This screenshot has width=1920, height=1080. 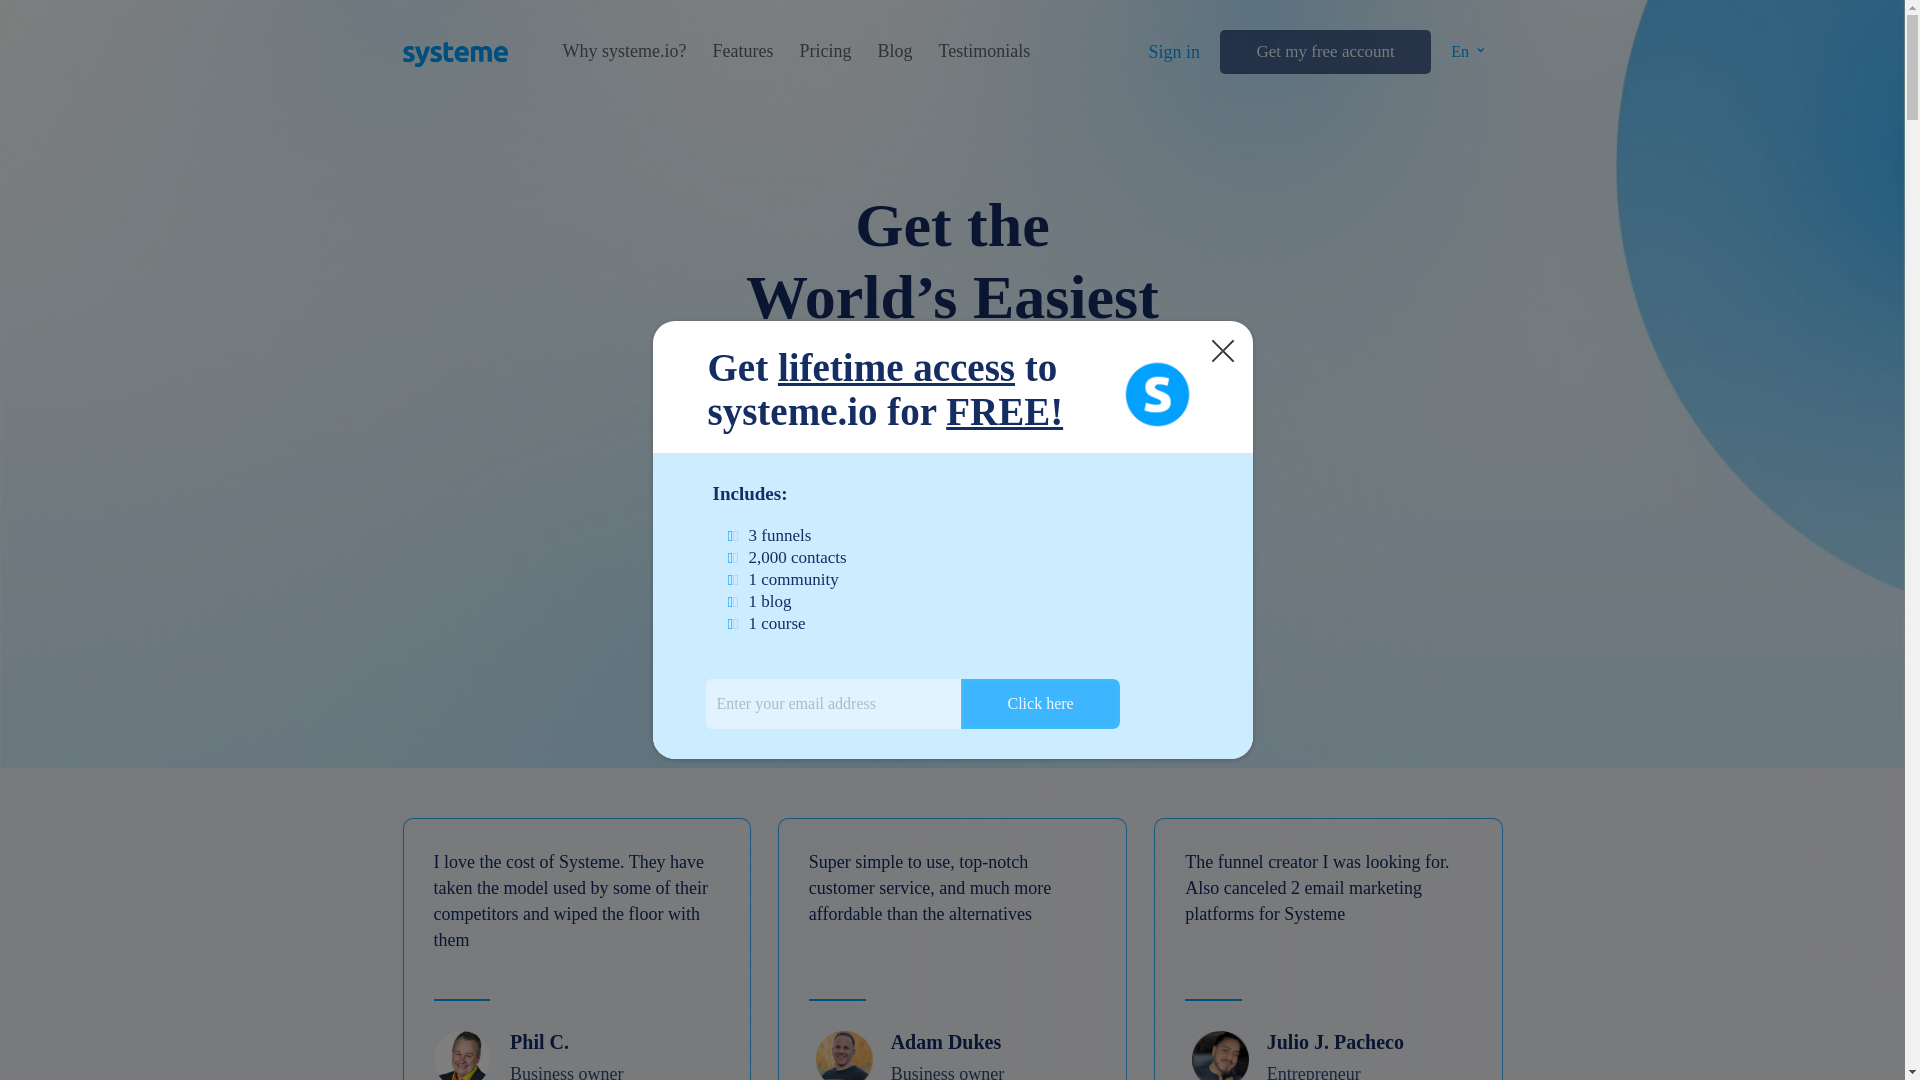 What do you see at coordinates (824, 51) in the screenshot?
I see `Pricing` at bounding box center [824, 51].